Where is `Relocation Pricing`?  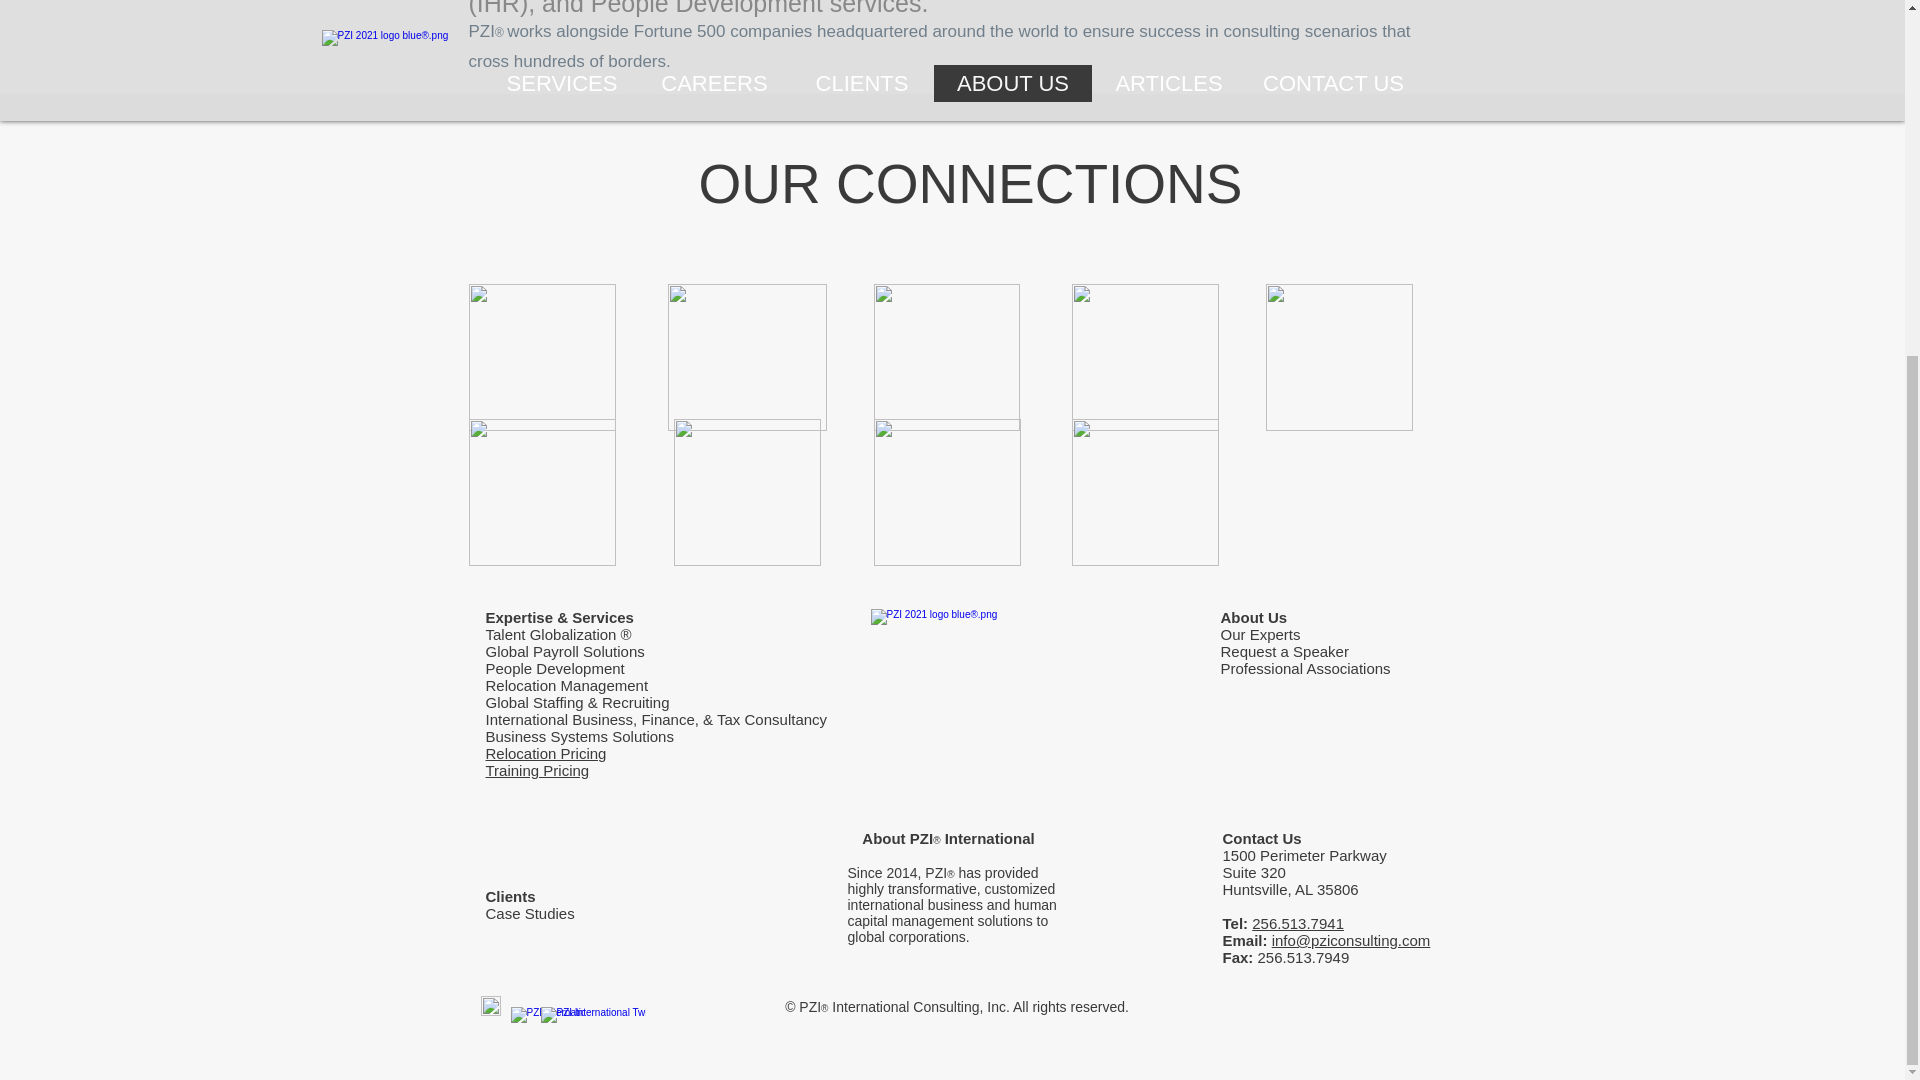 Relocation Pricing is located at coordinates (546, 754).